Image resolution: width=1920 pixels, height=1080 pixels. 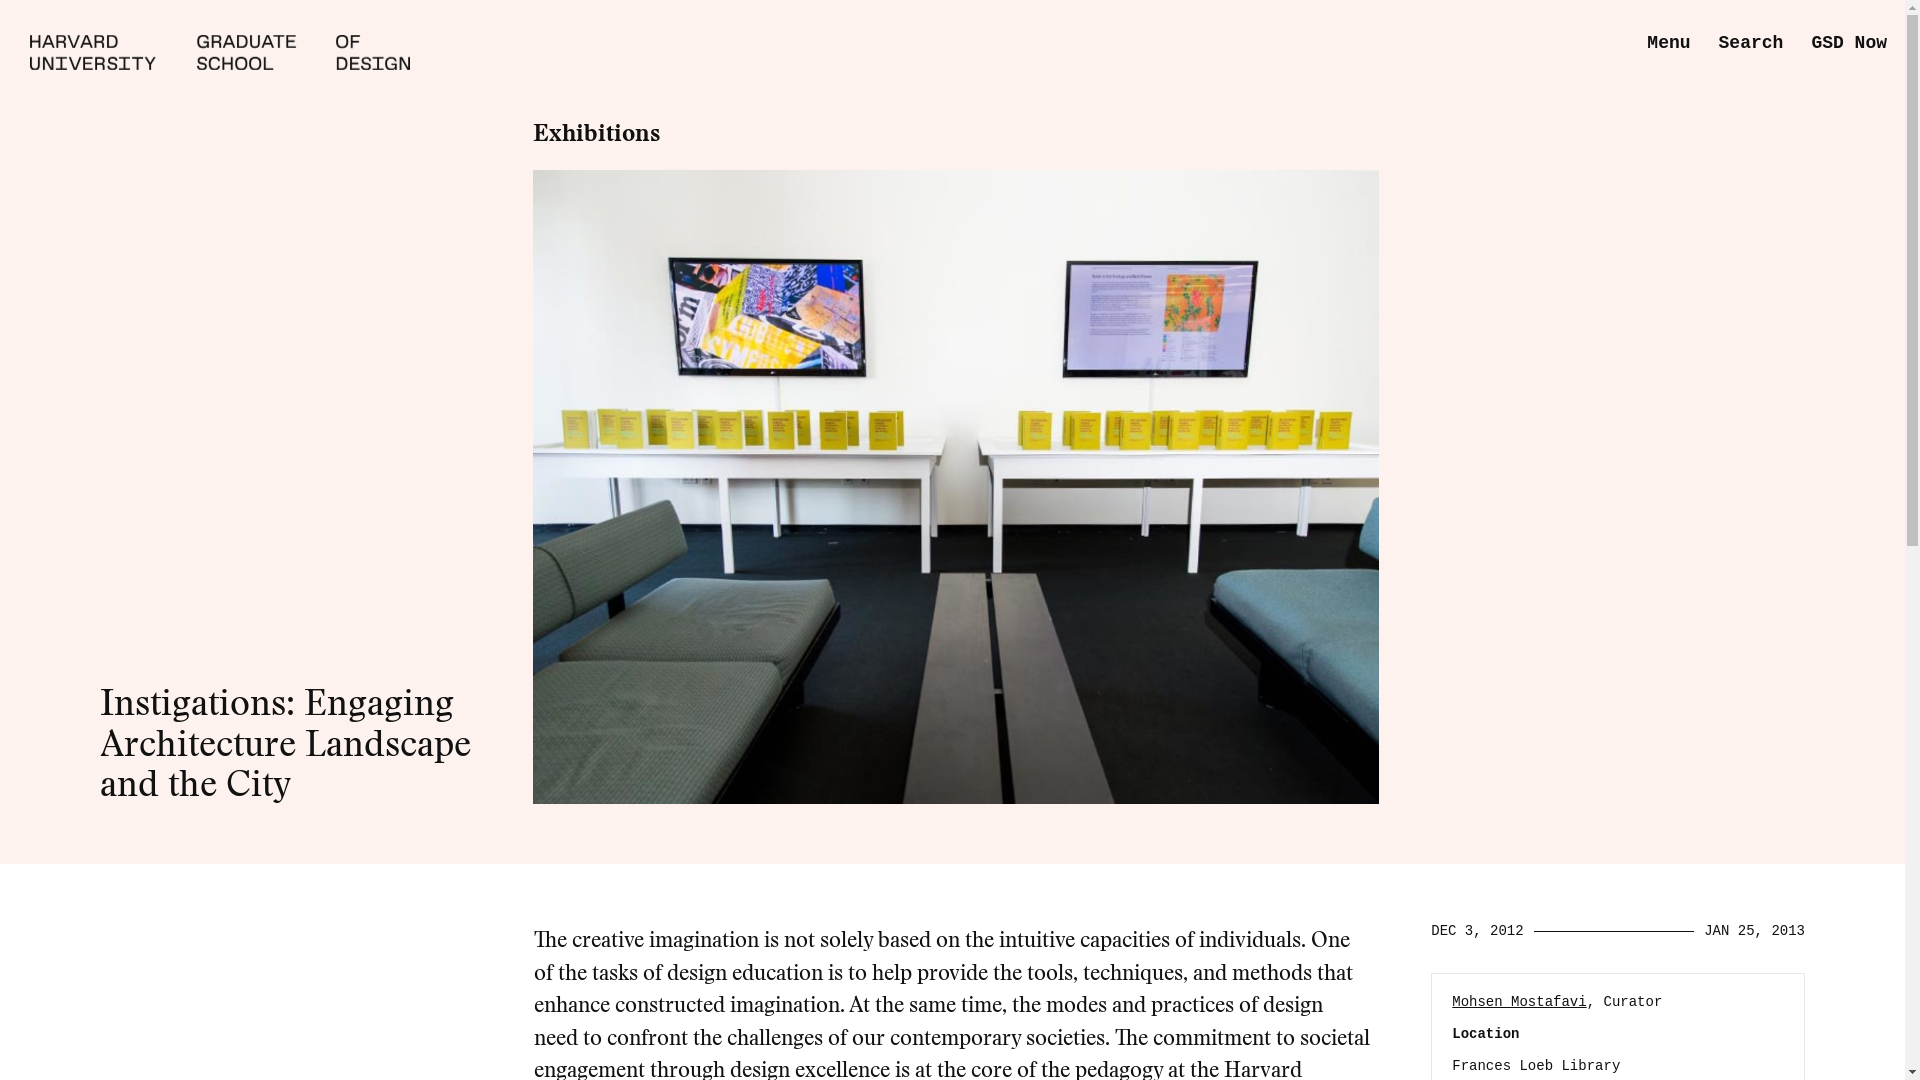 What do you see at coordinates (1668, 43) in the screenshot?
I see `Menu` at bounding box center [1668, 43].